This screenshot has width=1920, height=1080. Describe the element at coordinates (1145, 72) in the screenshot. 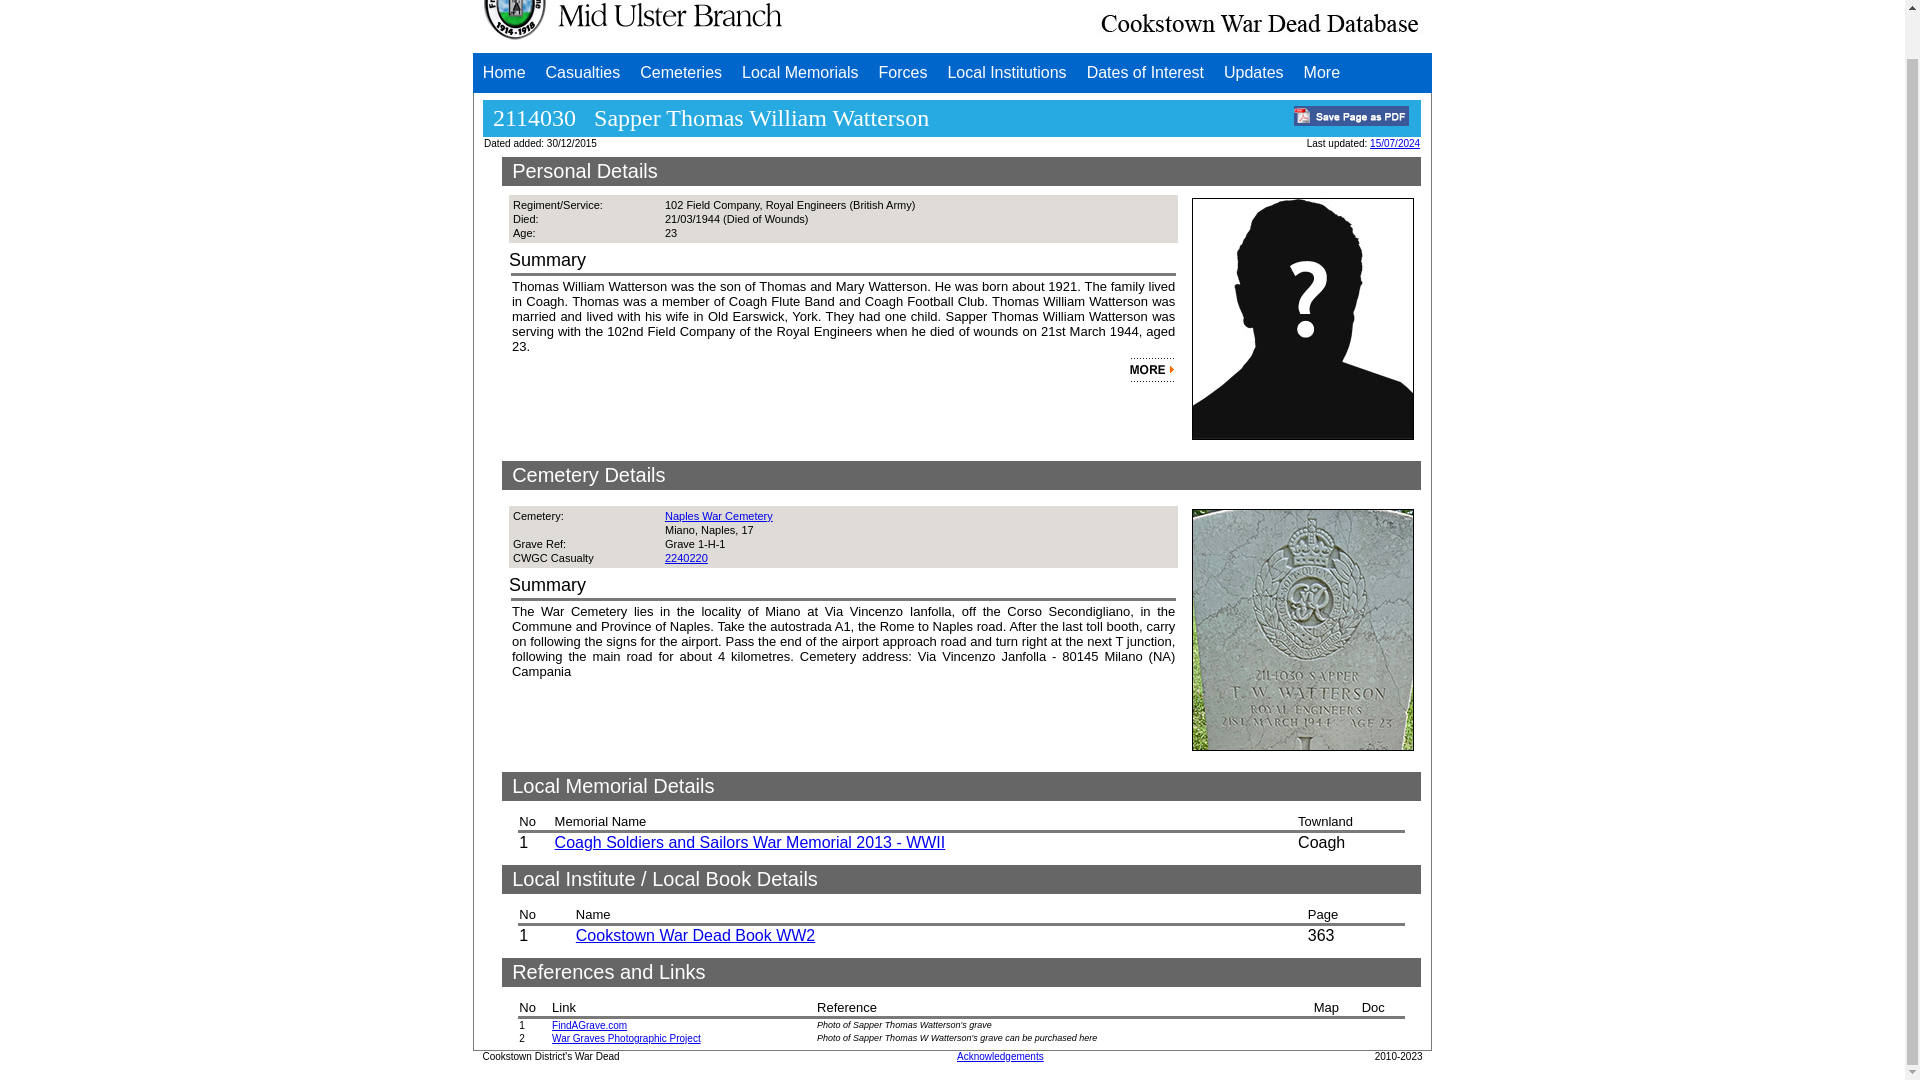

I see `Dates of Interest` at that location.